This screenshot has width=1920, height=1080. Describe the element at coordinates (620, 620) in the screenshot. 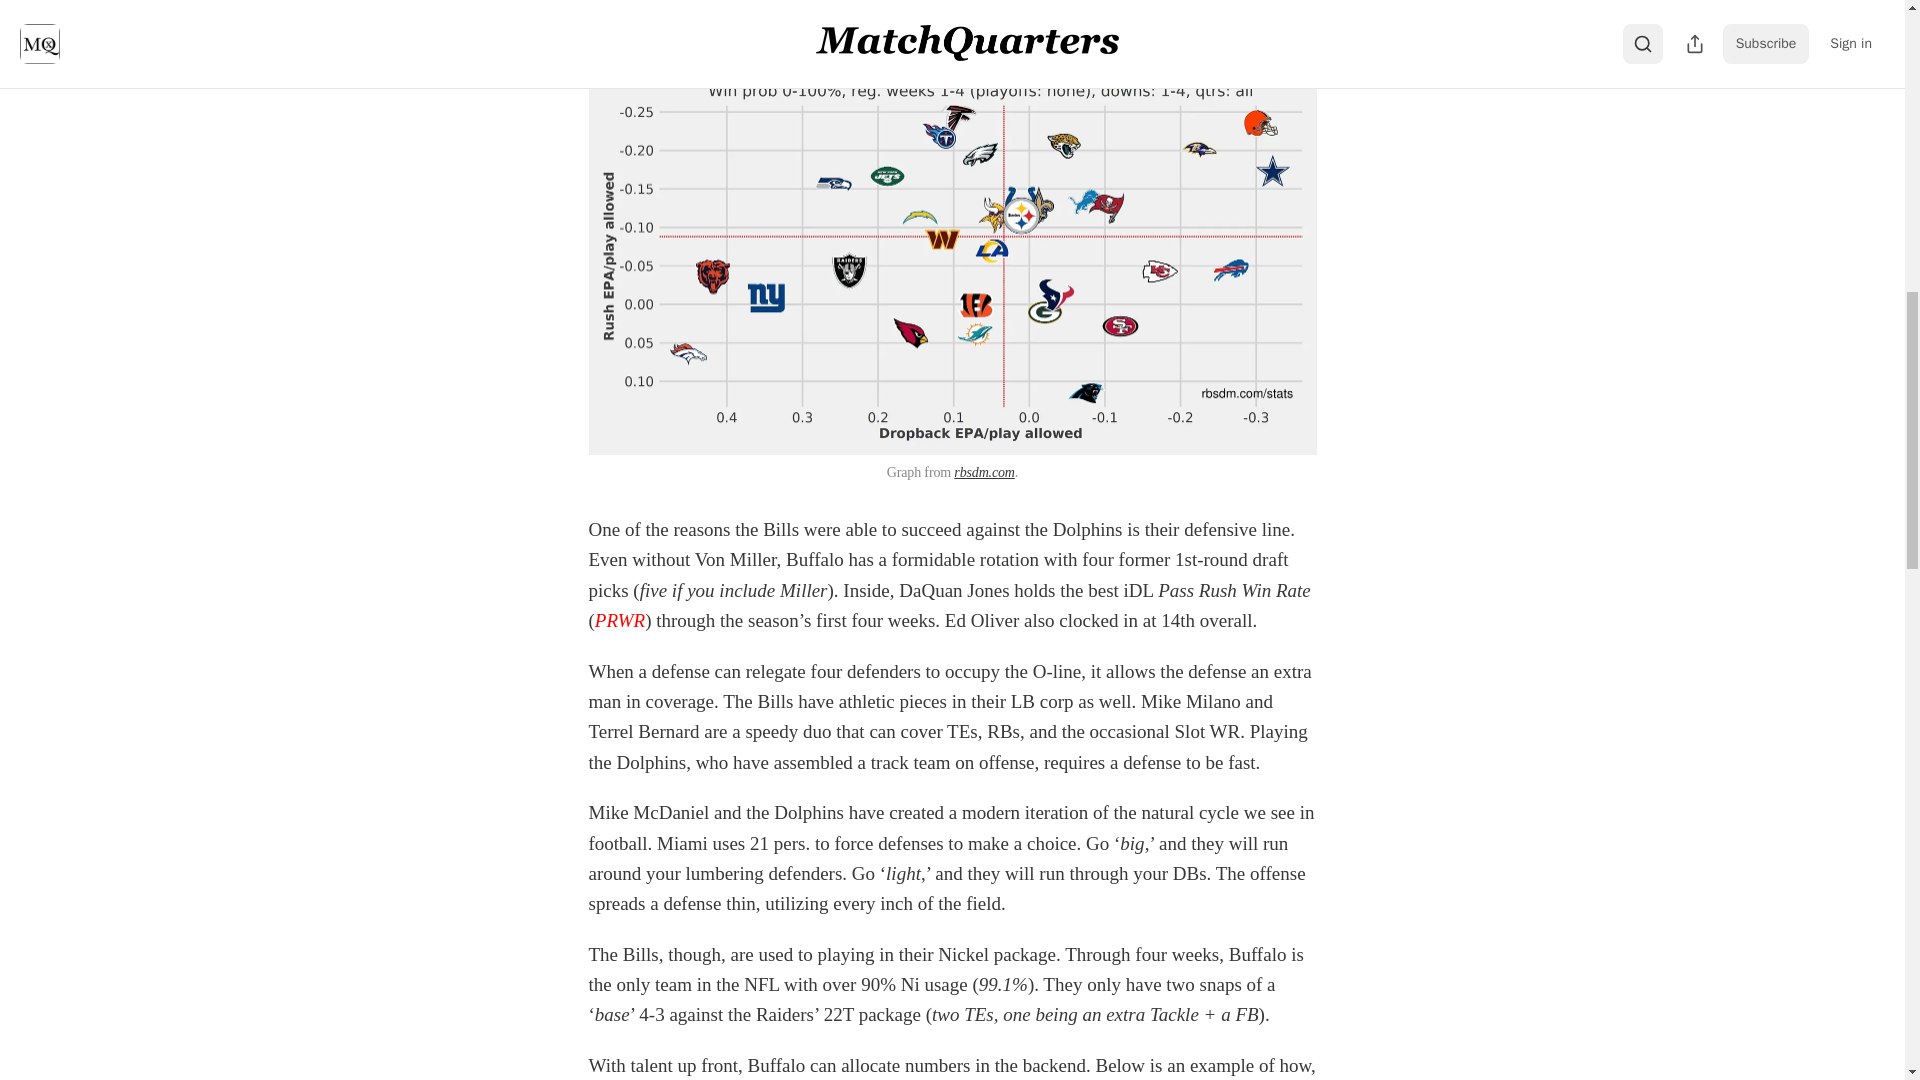

I see `PRWR` at that location.